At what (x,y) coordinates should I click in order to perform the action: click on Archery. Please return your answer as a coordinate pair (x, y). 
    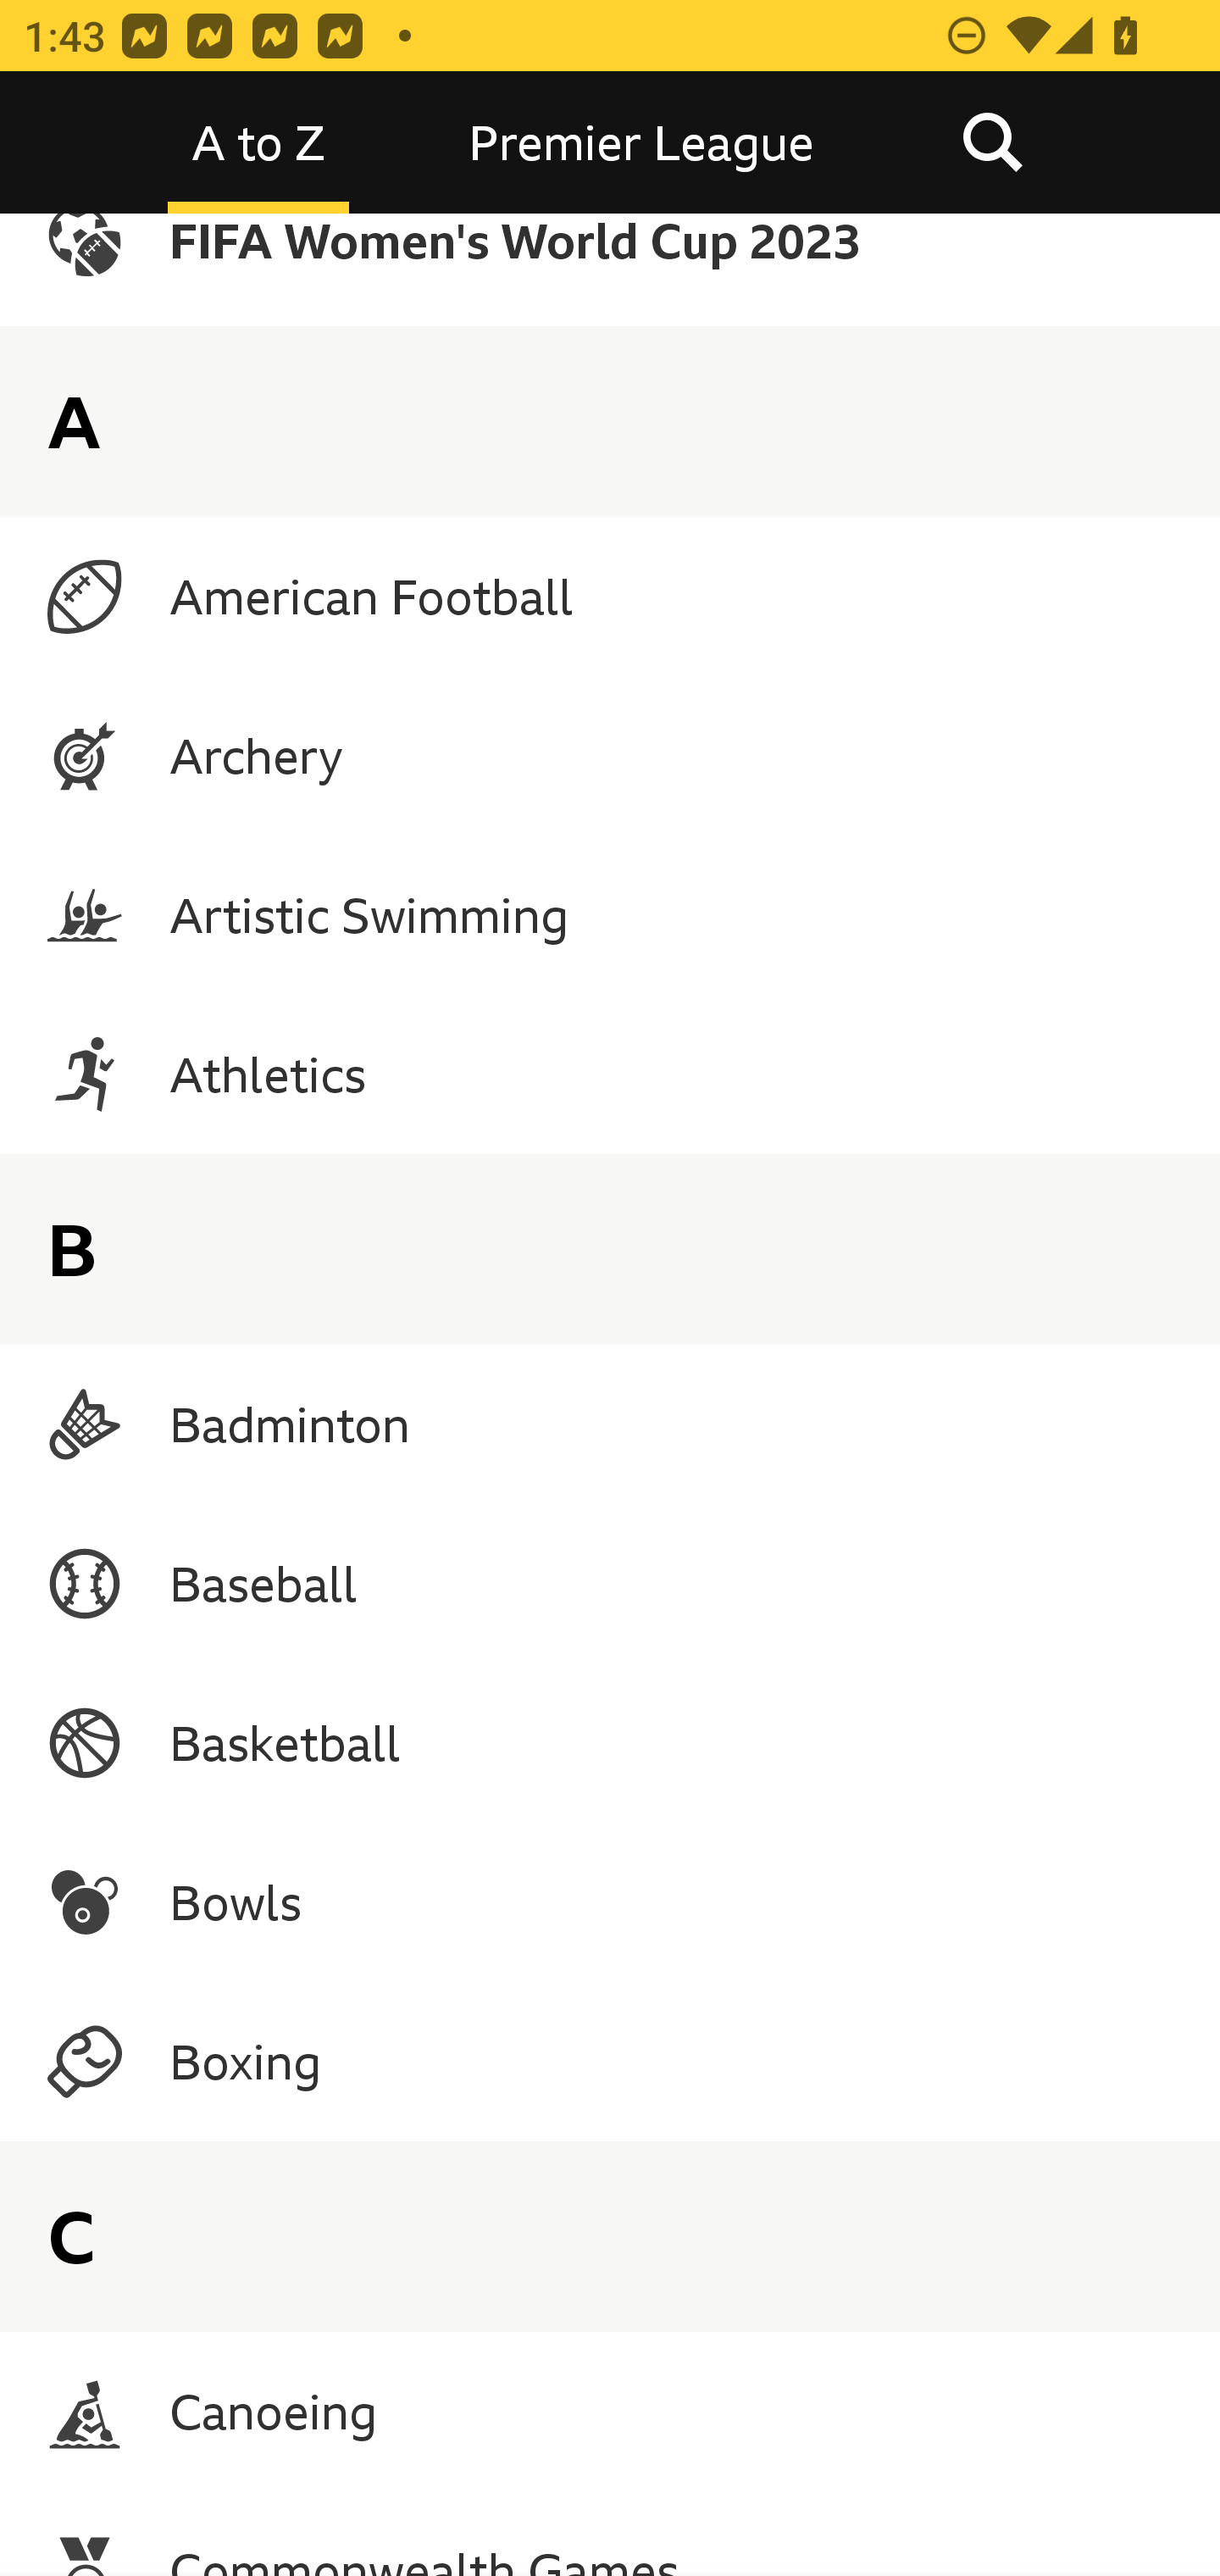
    Looking at the image, I should click on (610, 754).